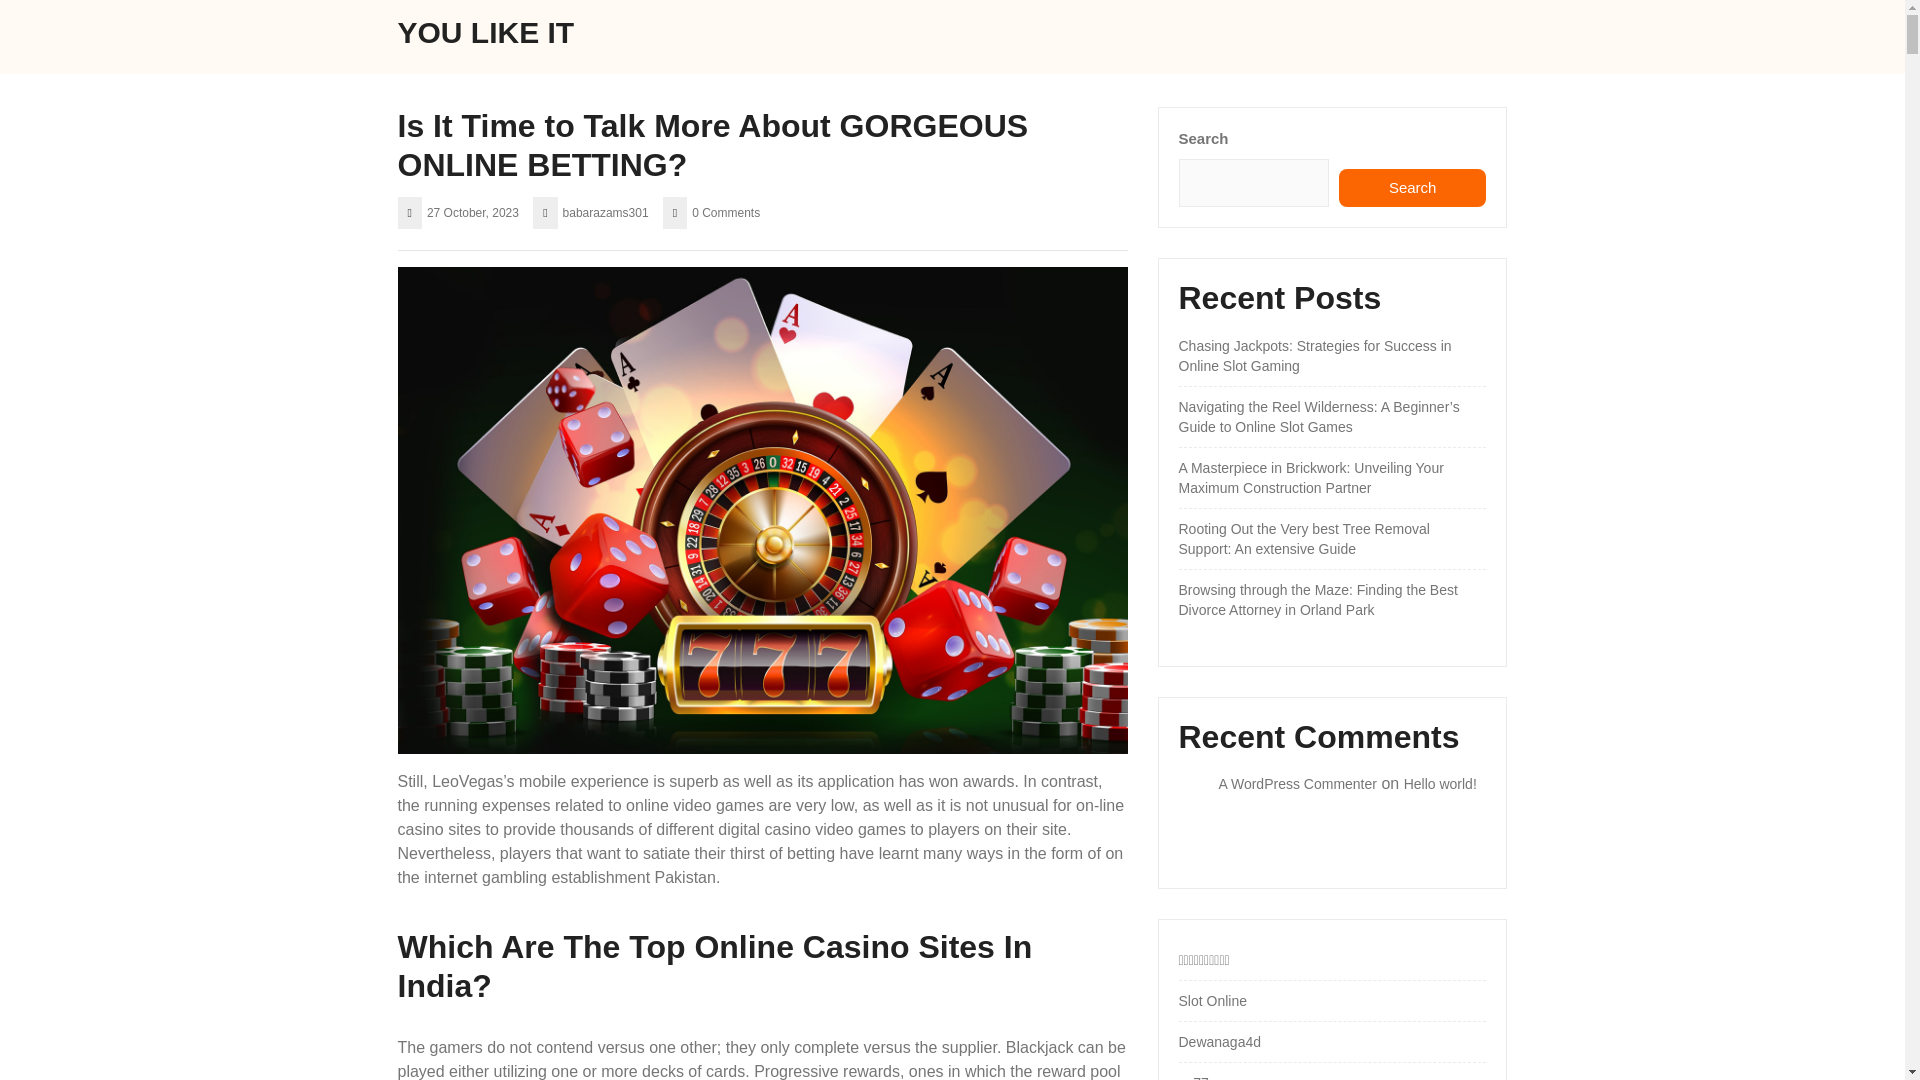  What do you see at coordinates (1212, 1000) in the screenshot?
I see `Slot Online` at bounding box center [1212, 1000].